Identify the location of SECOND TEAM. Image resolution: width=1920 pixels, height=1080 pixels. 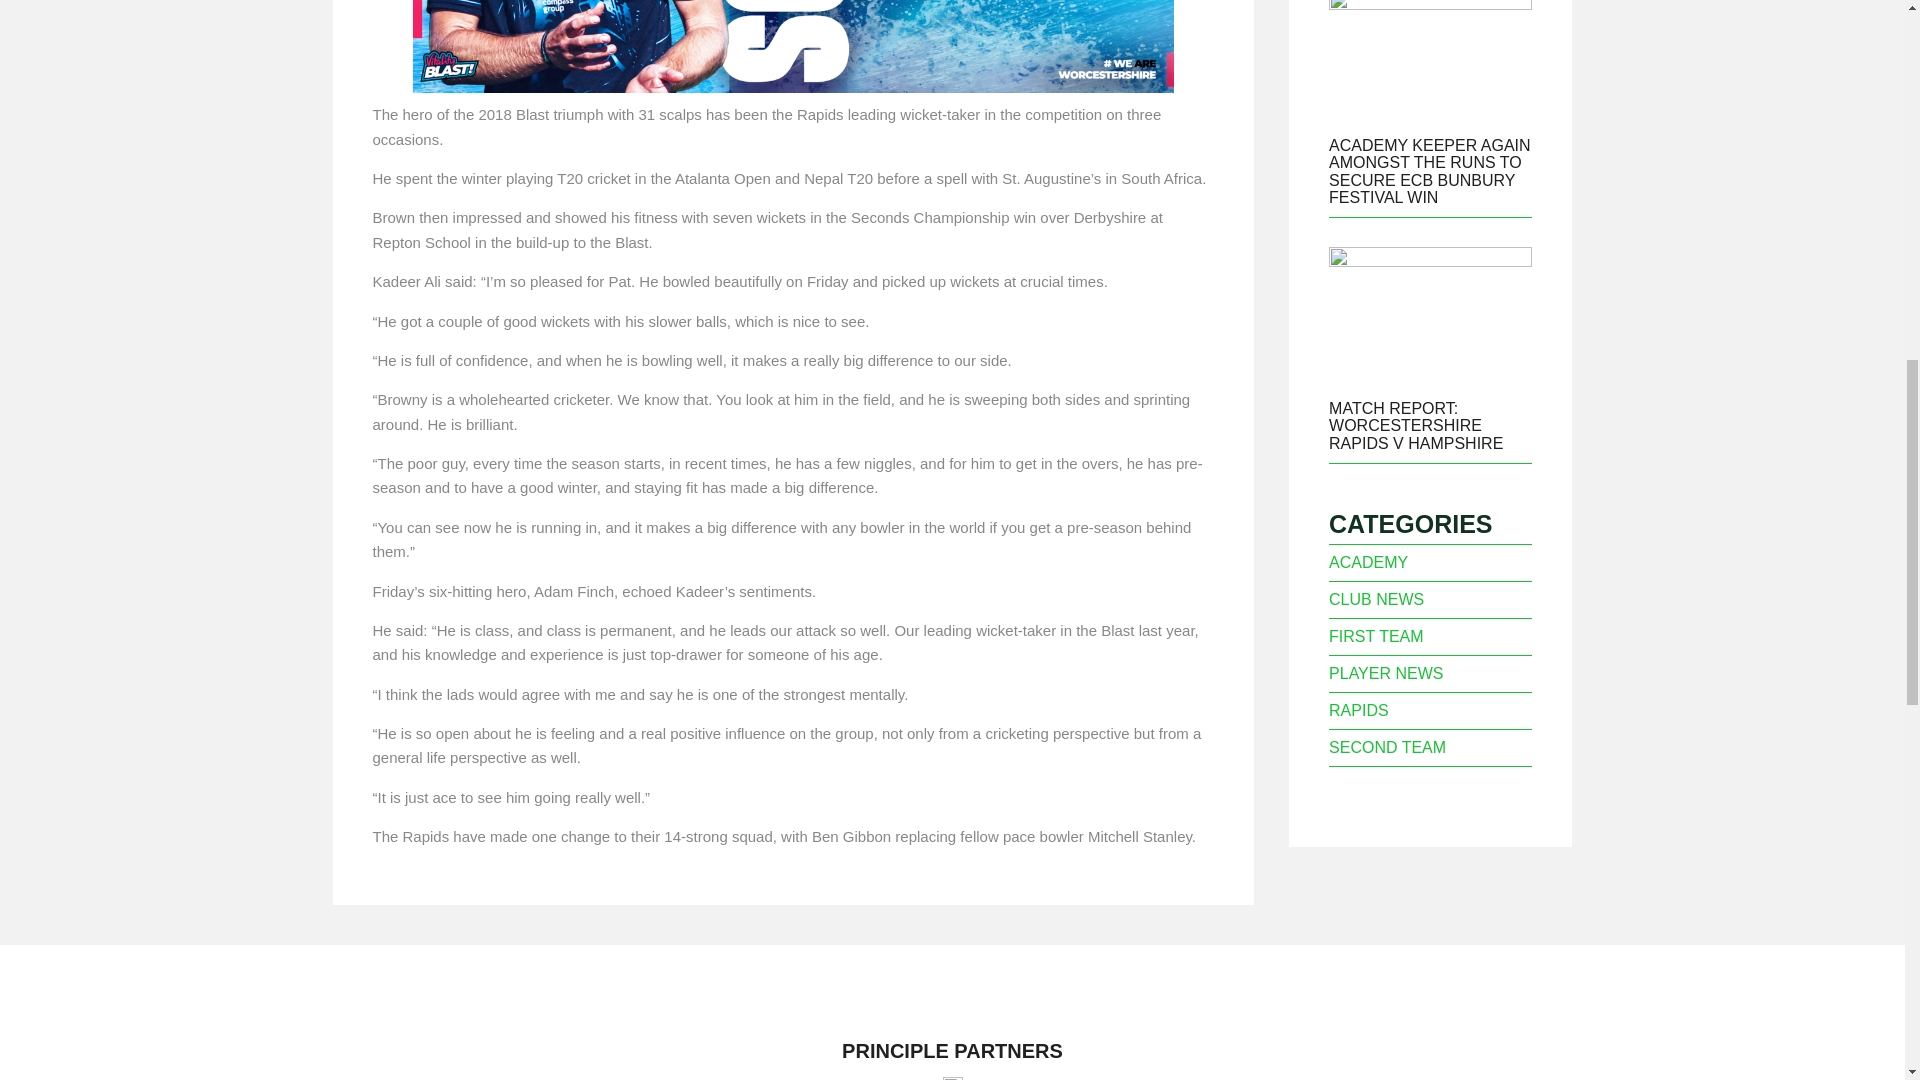
(1386, 747).